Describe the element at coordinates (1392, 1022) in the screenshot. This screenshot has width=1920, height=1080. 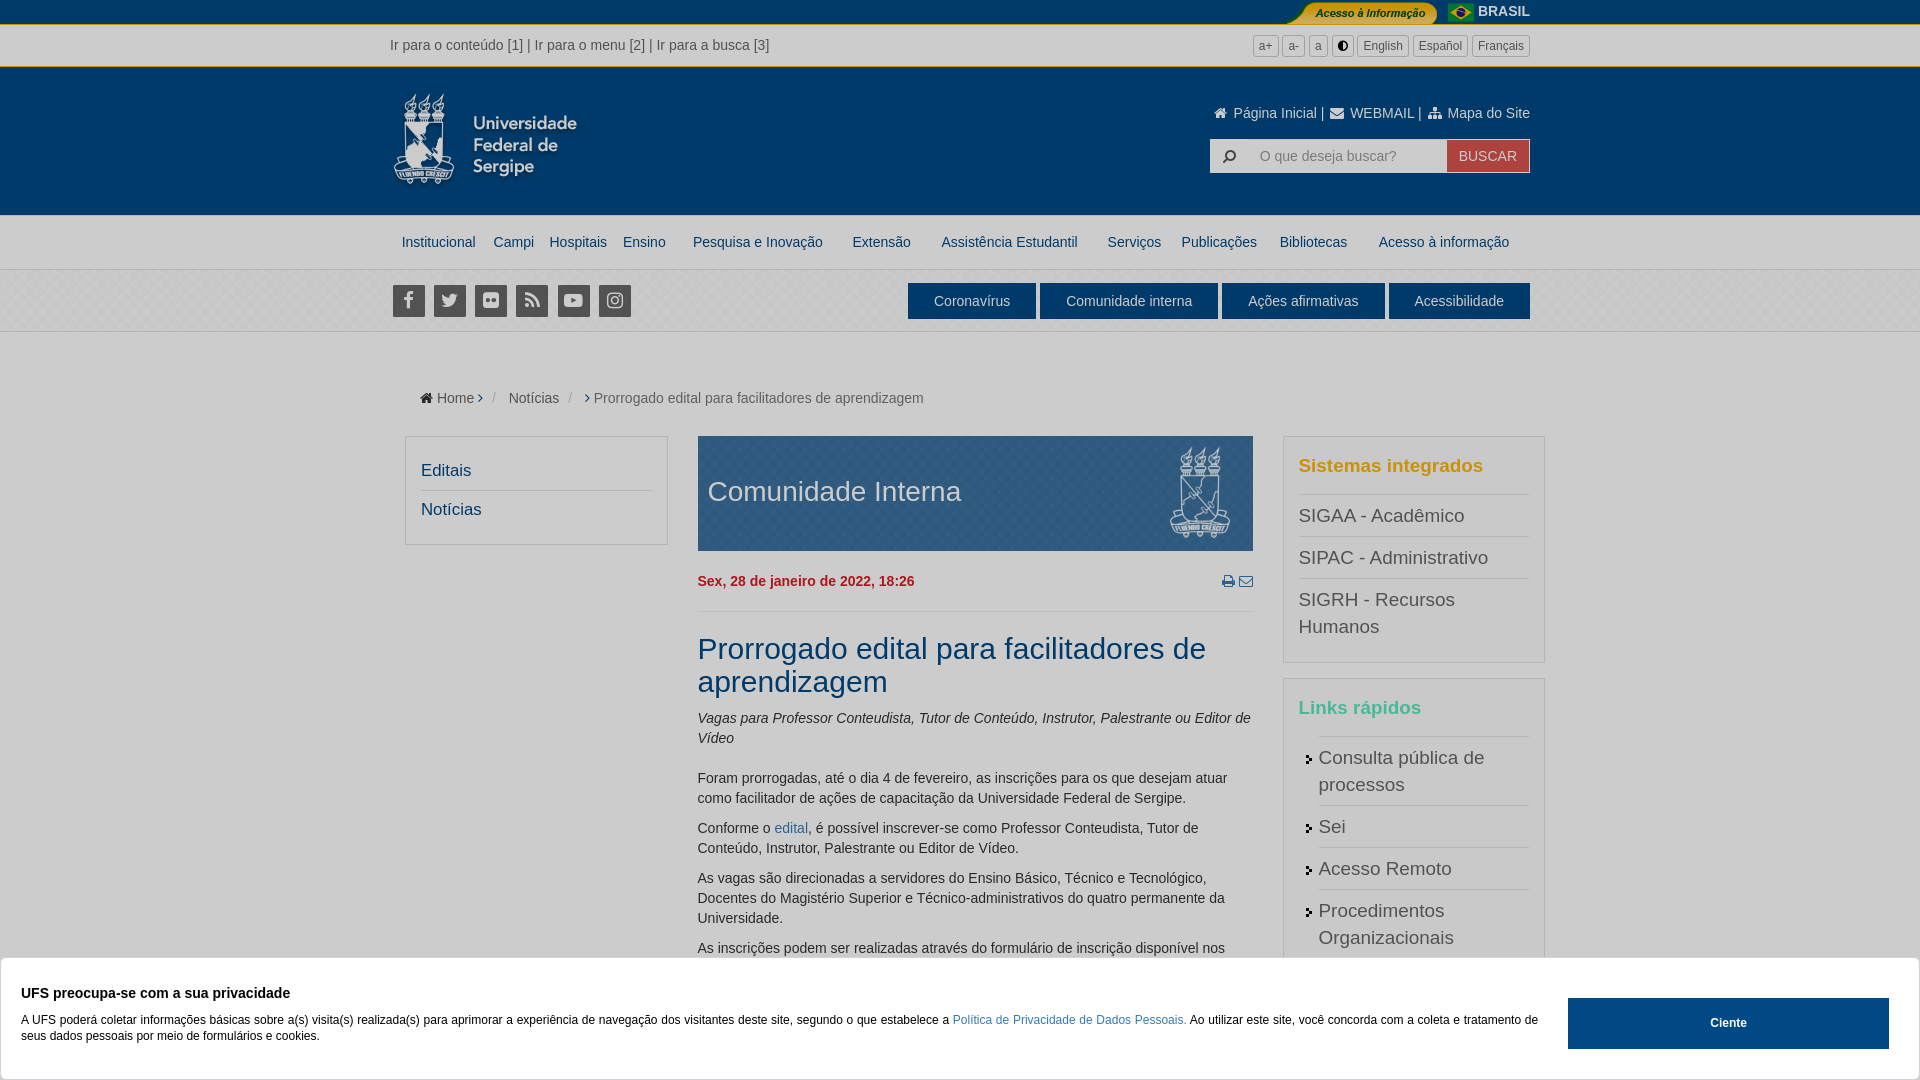
I see `Agenda do Reitor` at that location.